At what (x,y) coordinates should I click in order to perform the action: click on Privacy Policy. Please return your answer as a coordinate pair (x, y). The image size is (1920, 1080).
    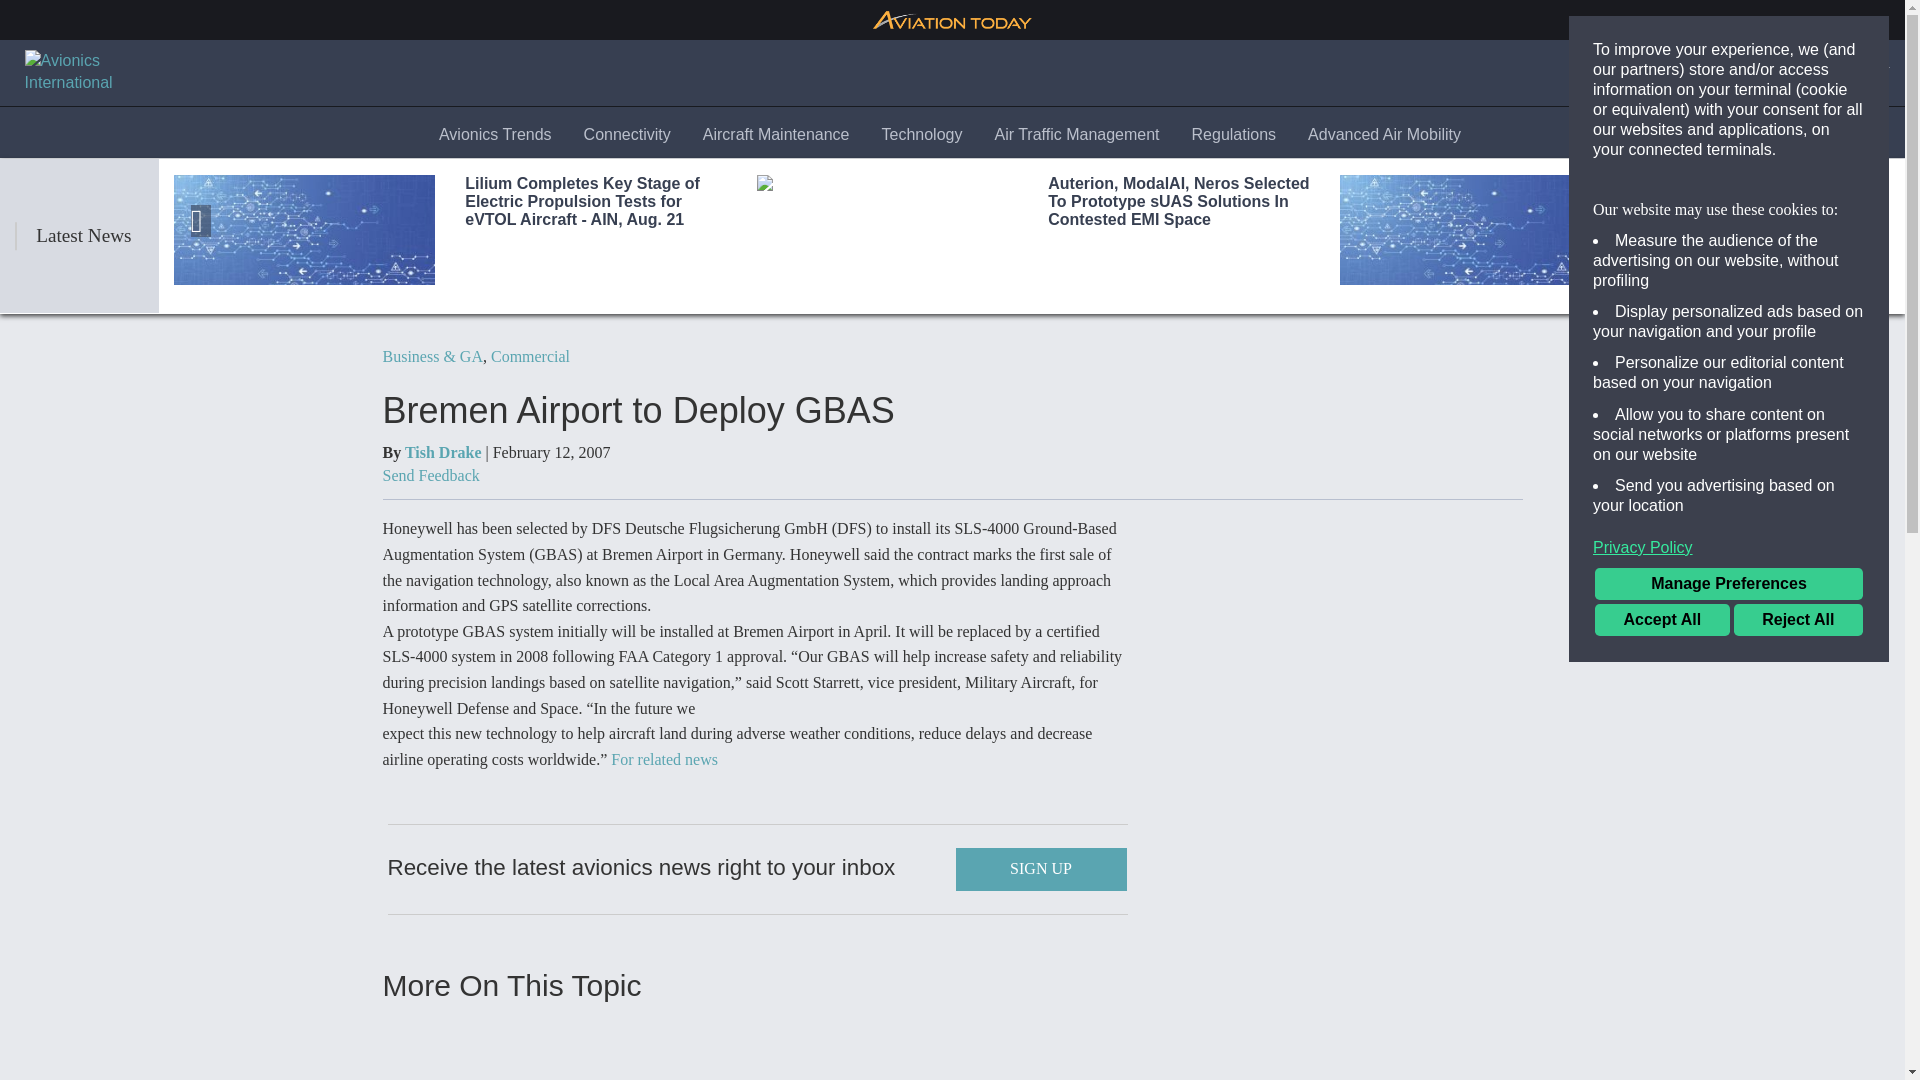
    Looking at the image, I should click on (1728, 548).